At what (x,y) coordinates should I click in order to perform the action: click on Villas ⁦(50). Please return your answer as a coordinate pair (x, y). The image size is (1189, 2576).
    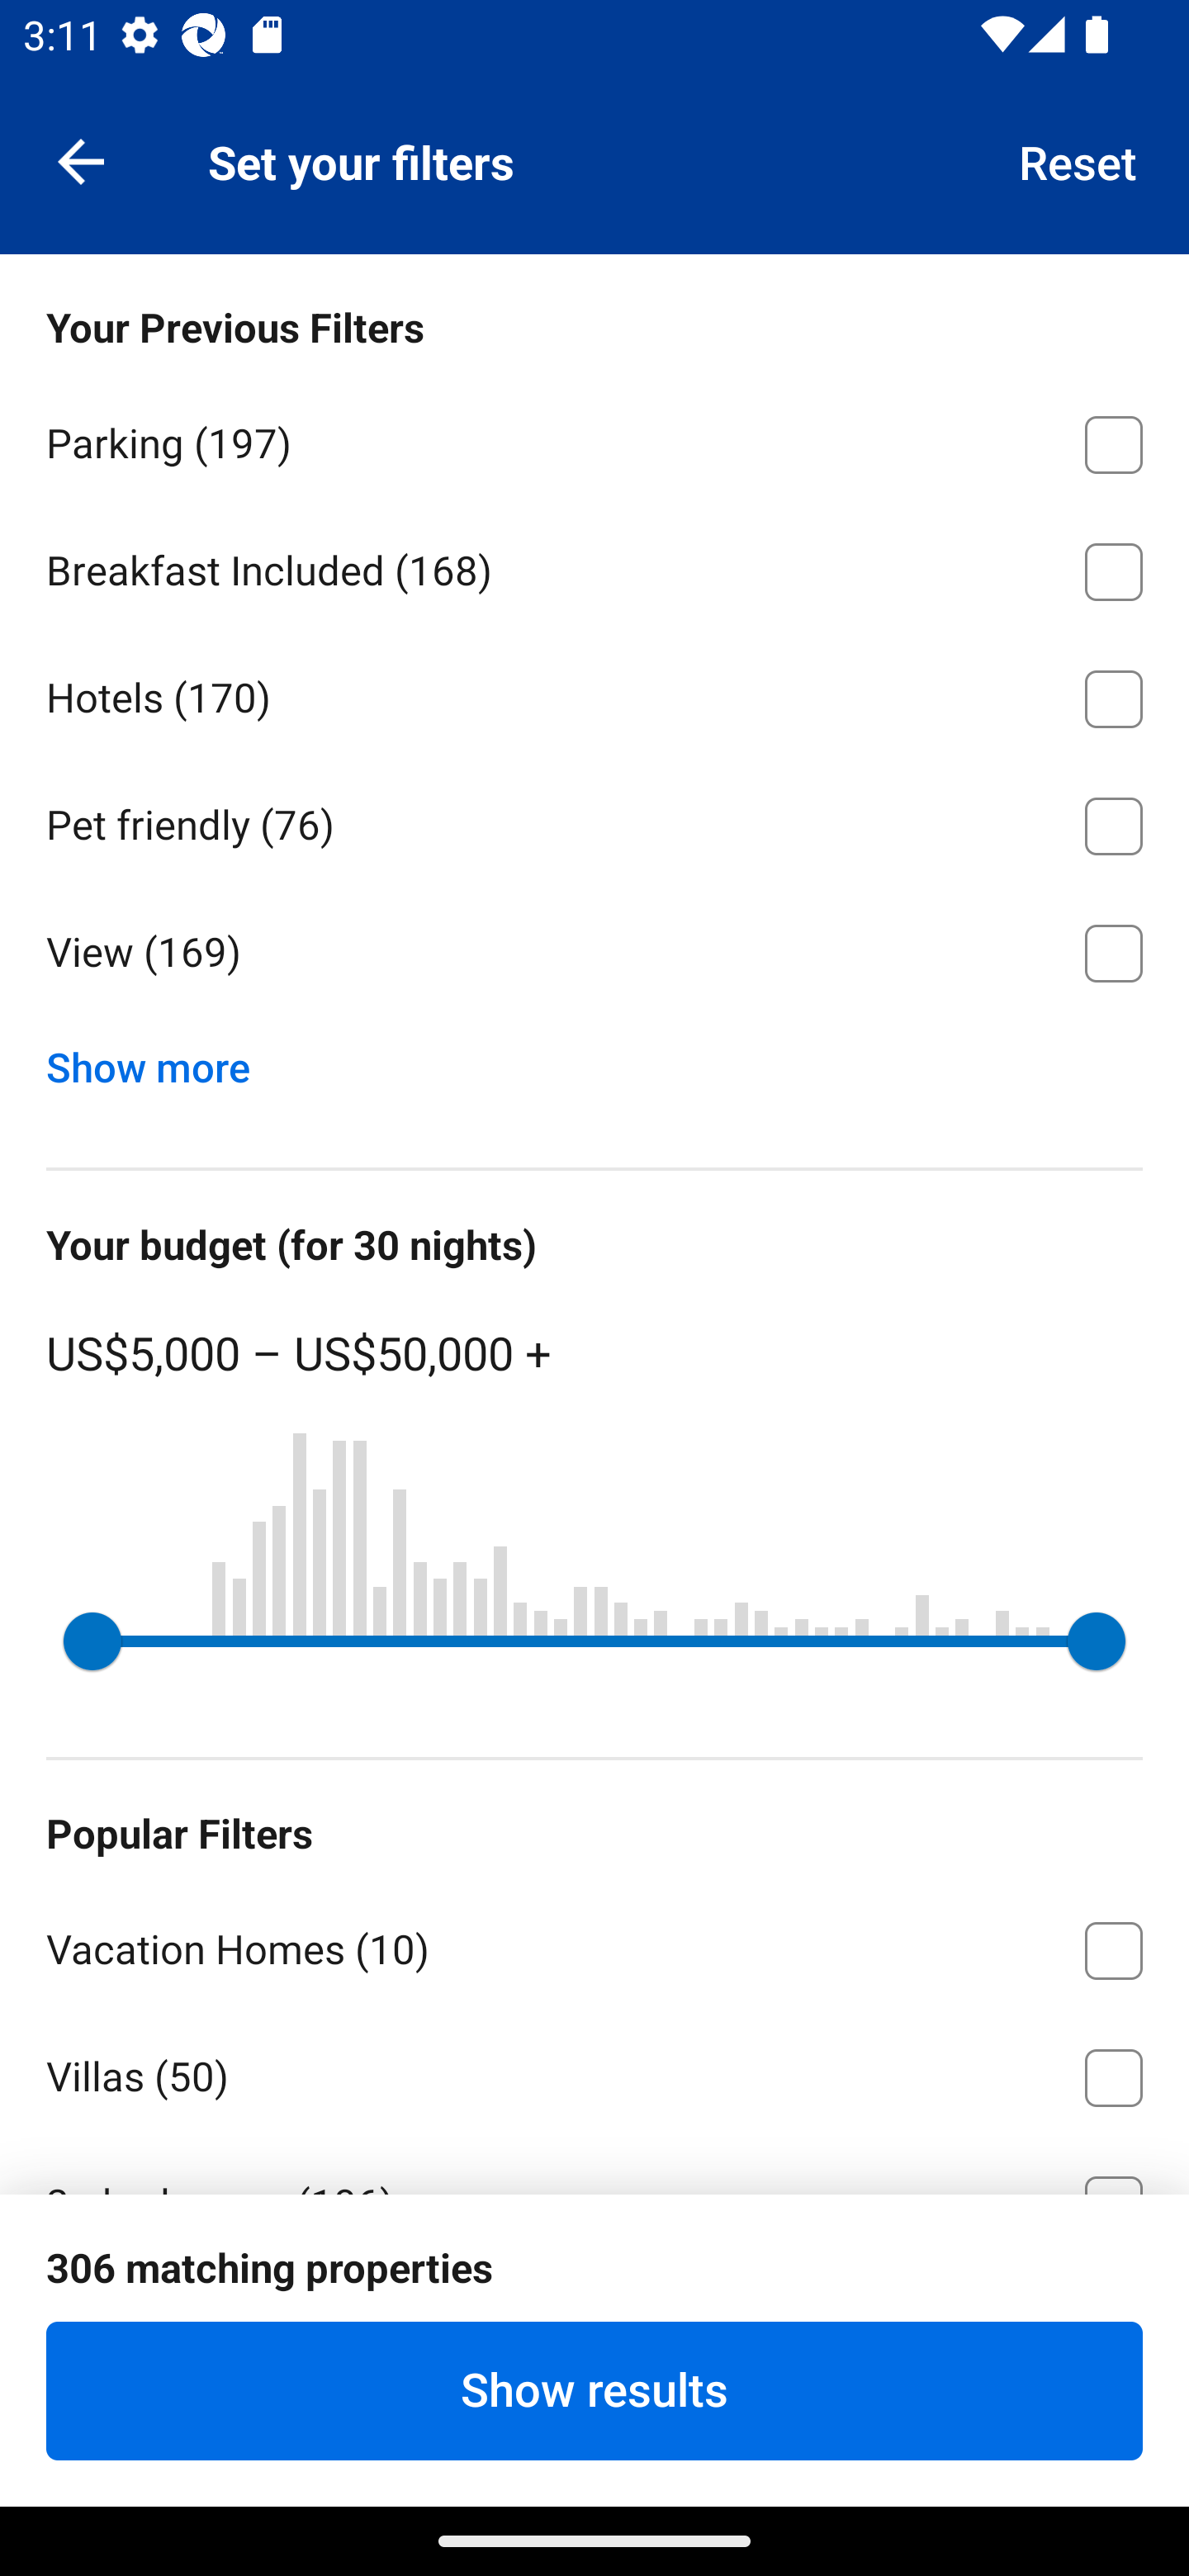
    Looking at the image, I should click on (594, 2072).